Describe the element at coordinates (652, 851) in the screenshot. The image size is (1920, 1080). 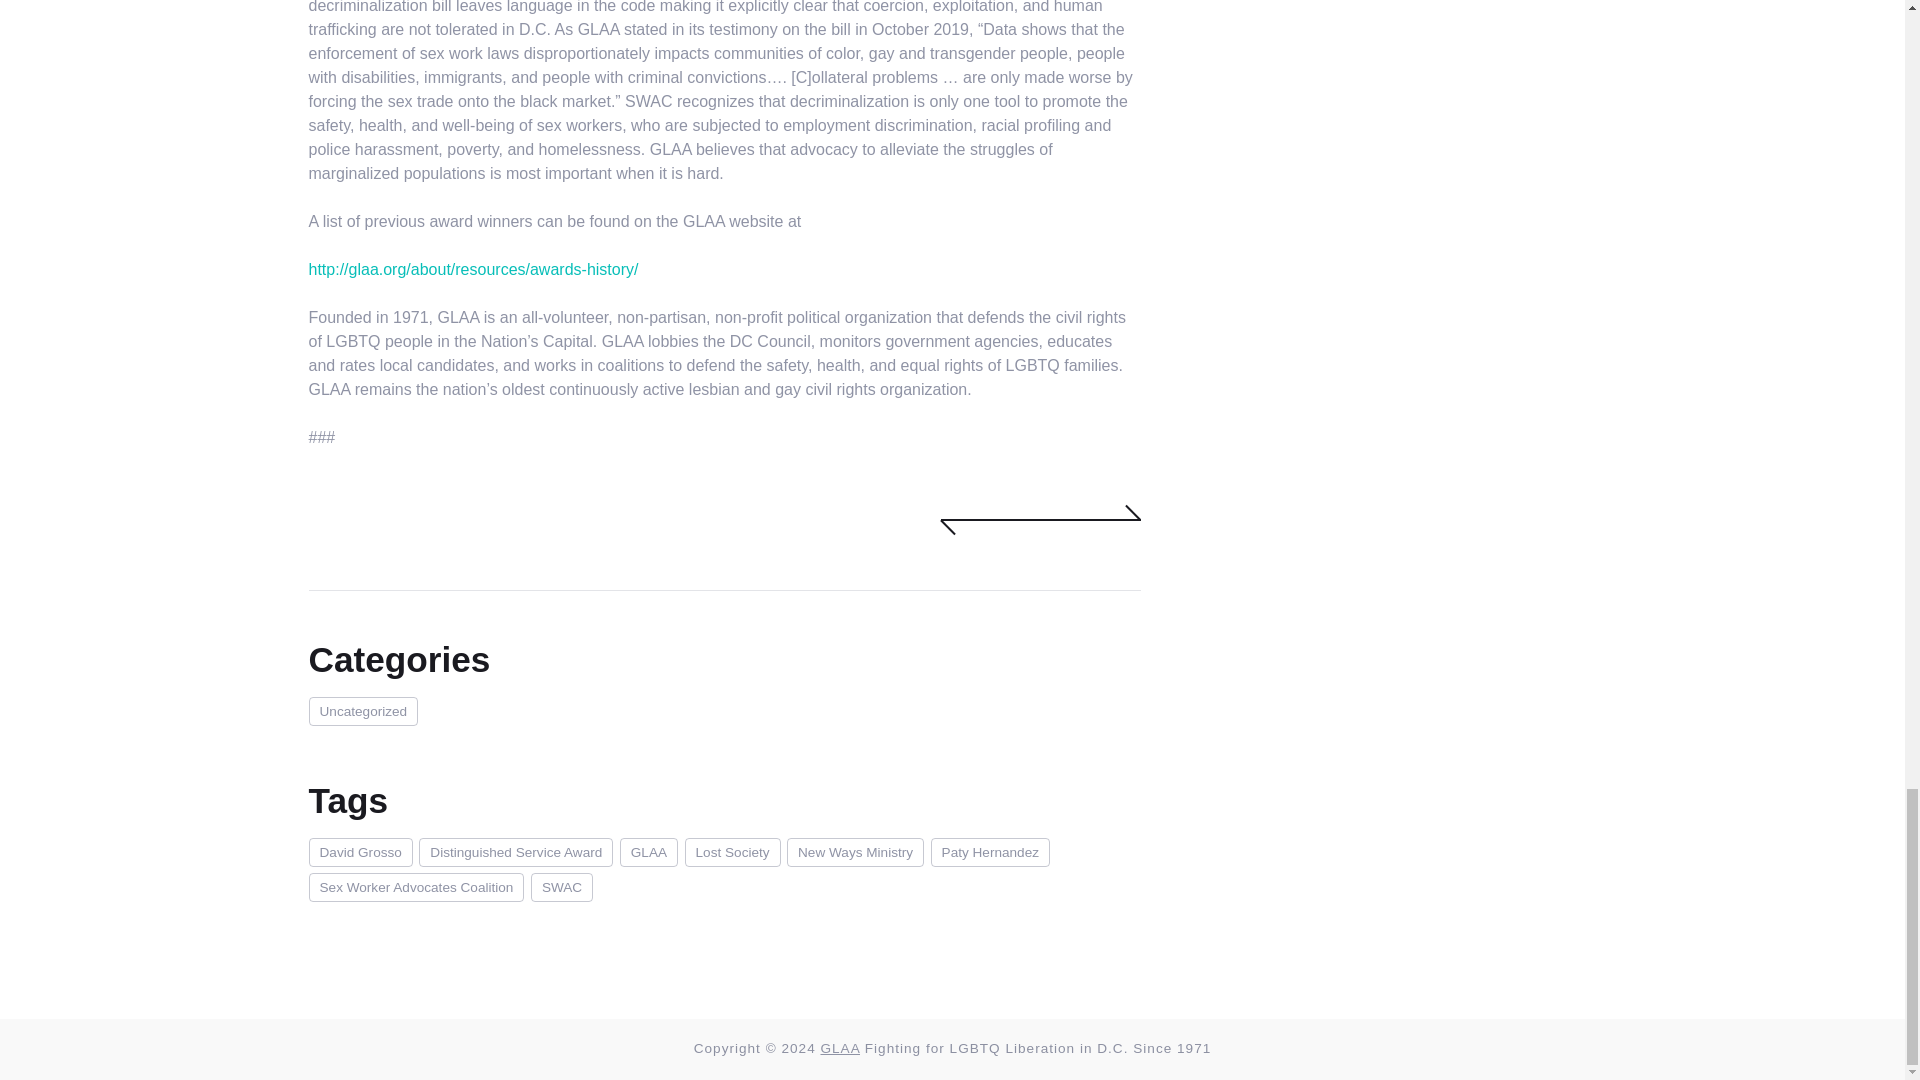
I see `GLAA` at that location.